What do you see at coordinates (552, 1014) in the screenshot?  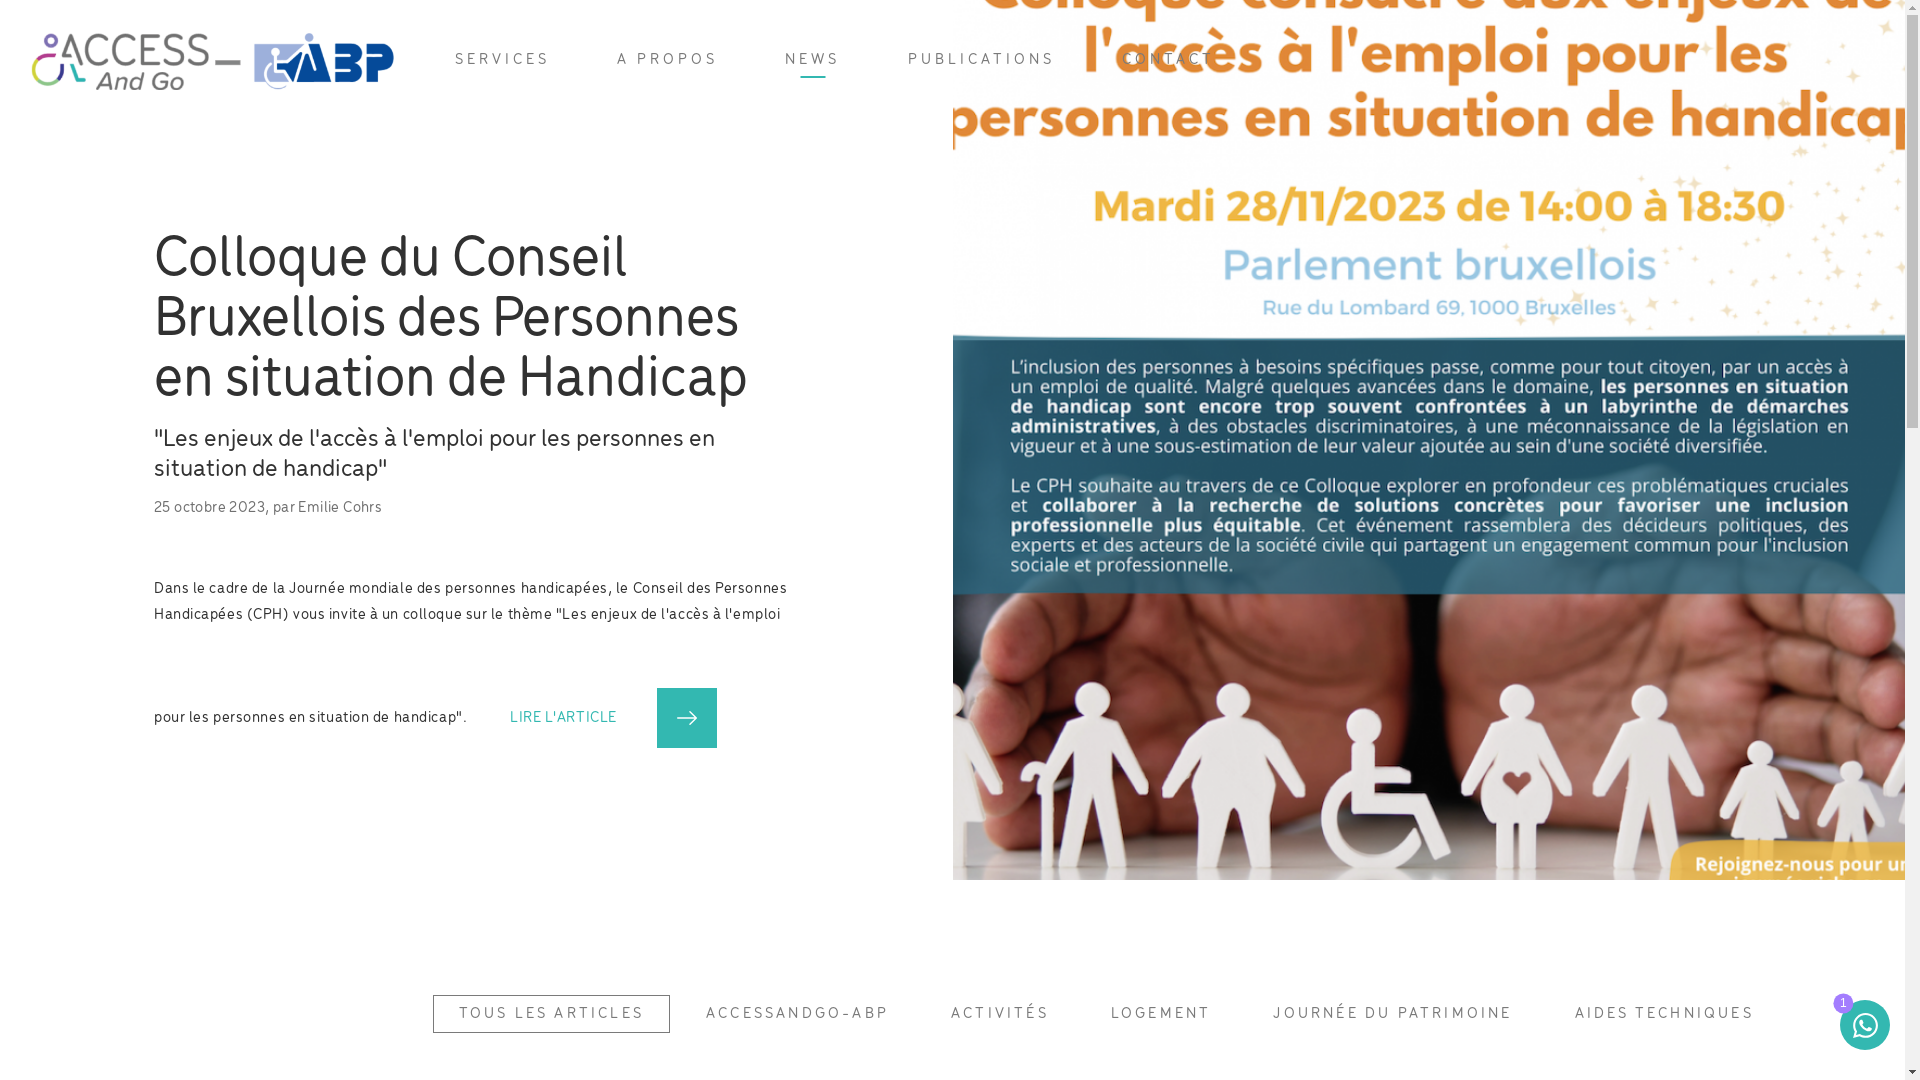 I see `TOUS LES ARTICLES` at bounding box center [552, 1014].